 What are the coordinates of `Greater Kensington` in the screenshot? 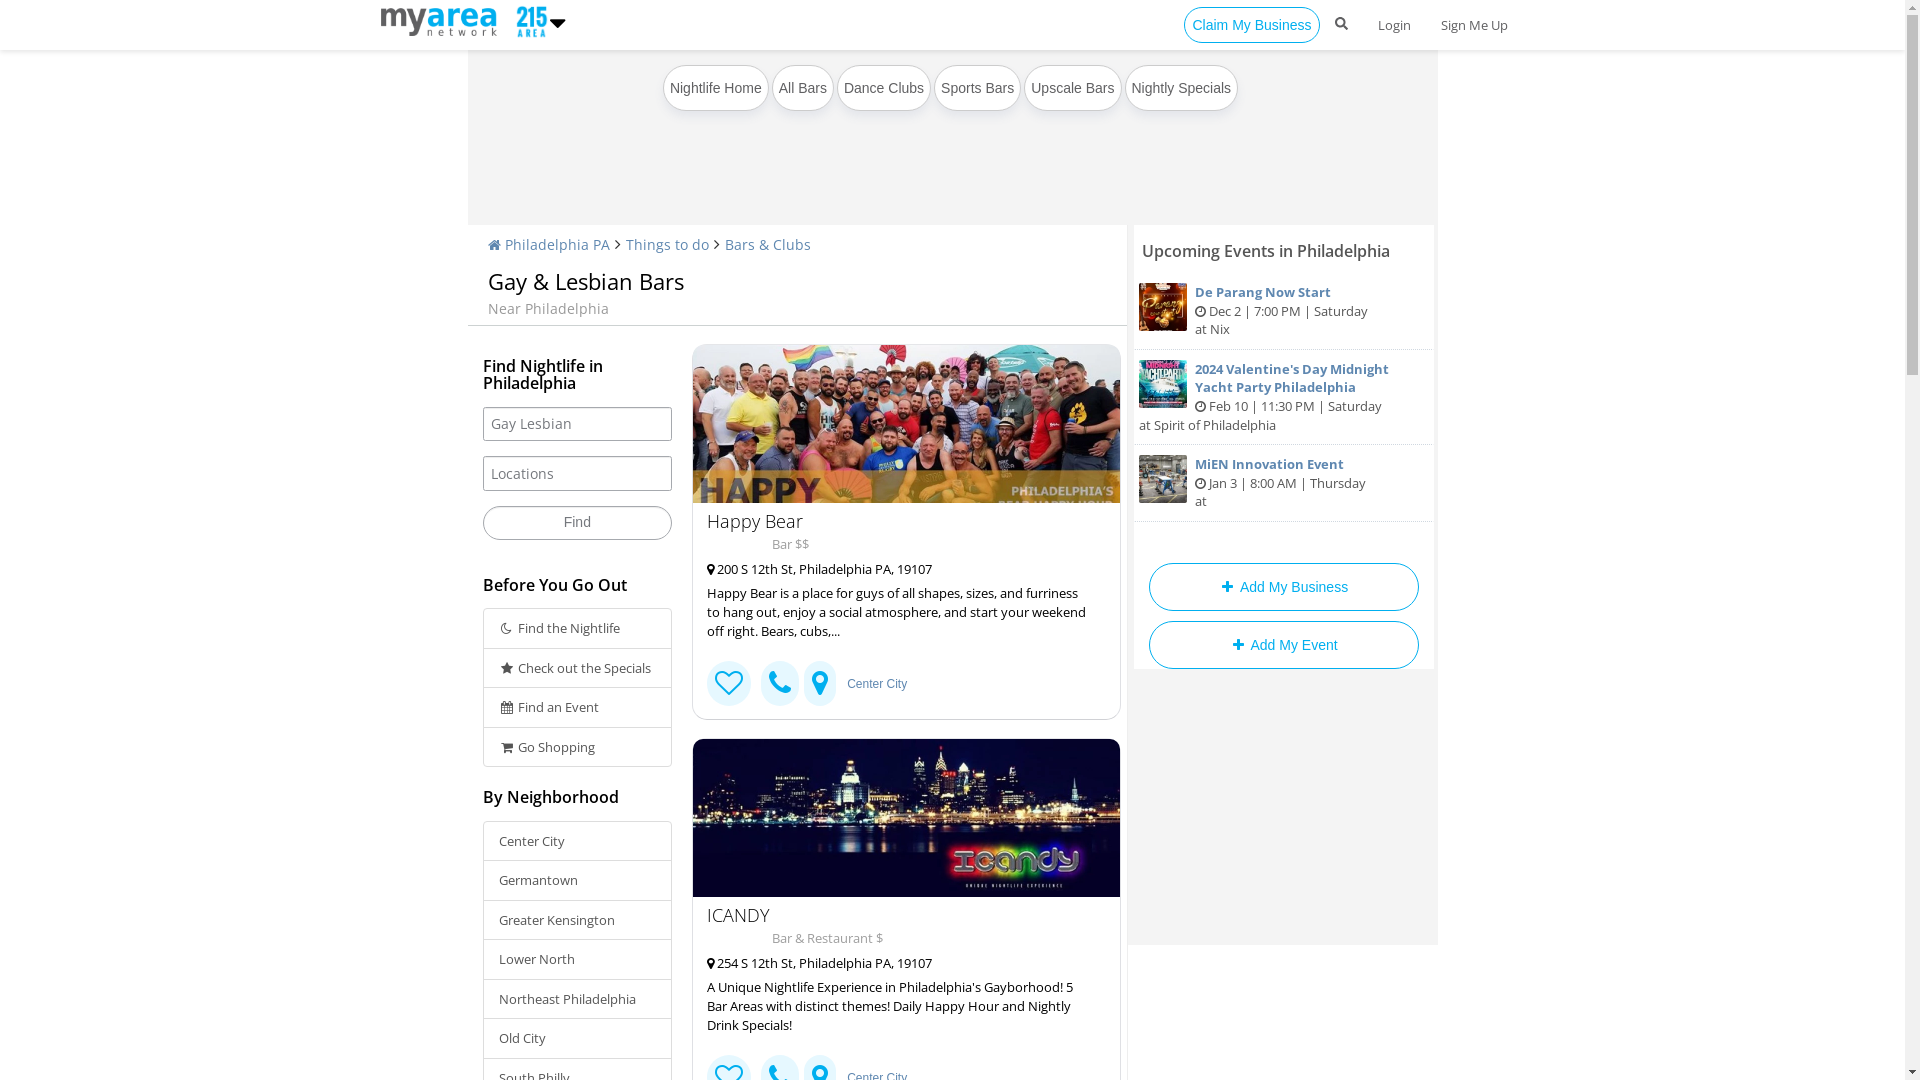 It's located at (577, 920).